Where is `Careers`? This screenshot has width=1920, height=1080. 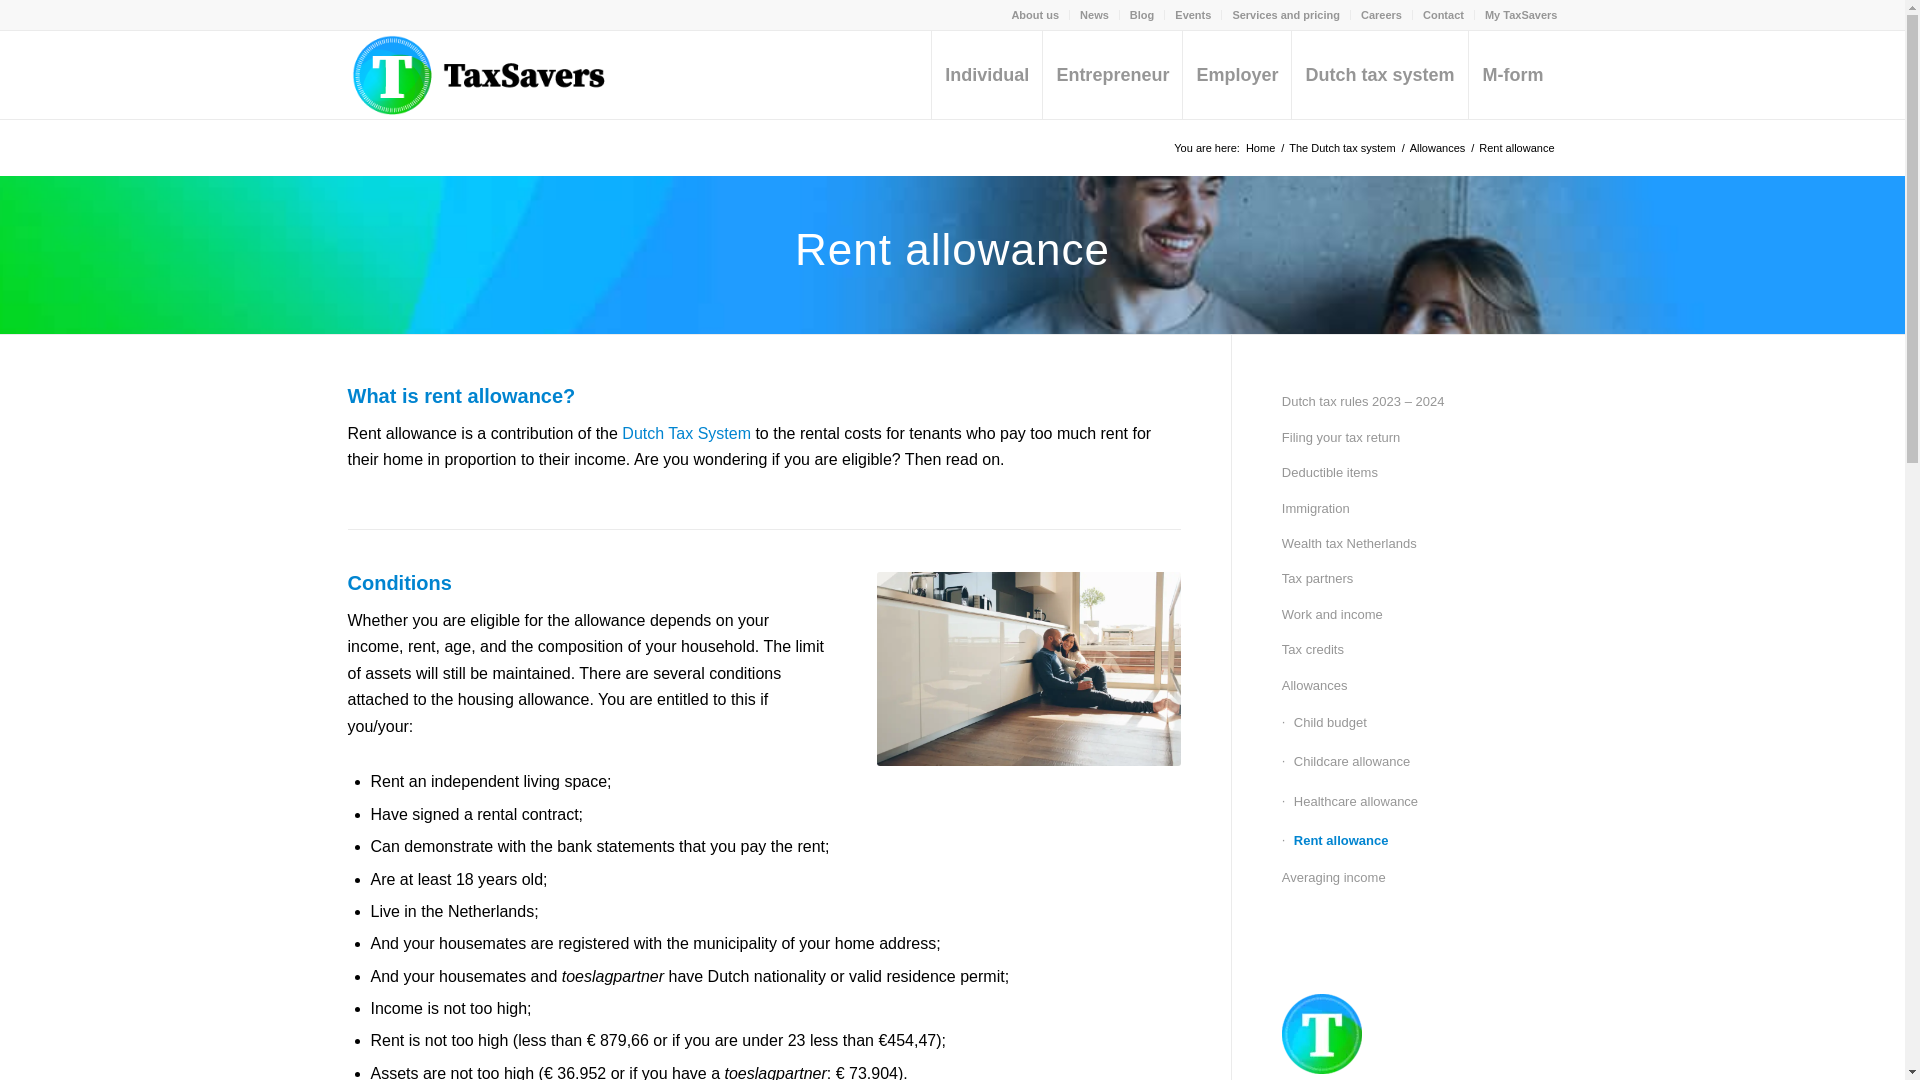
Careers is located at coordinates (1381, 15).